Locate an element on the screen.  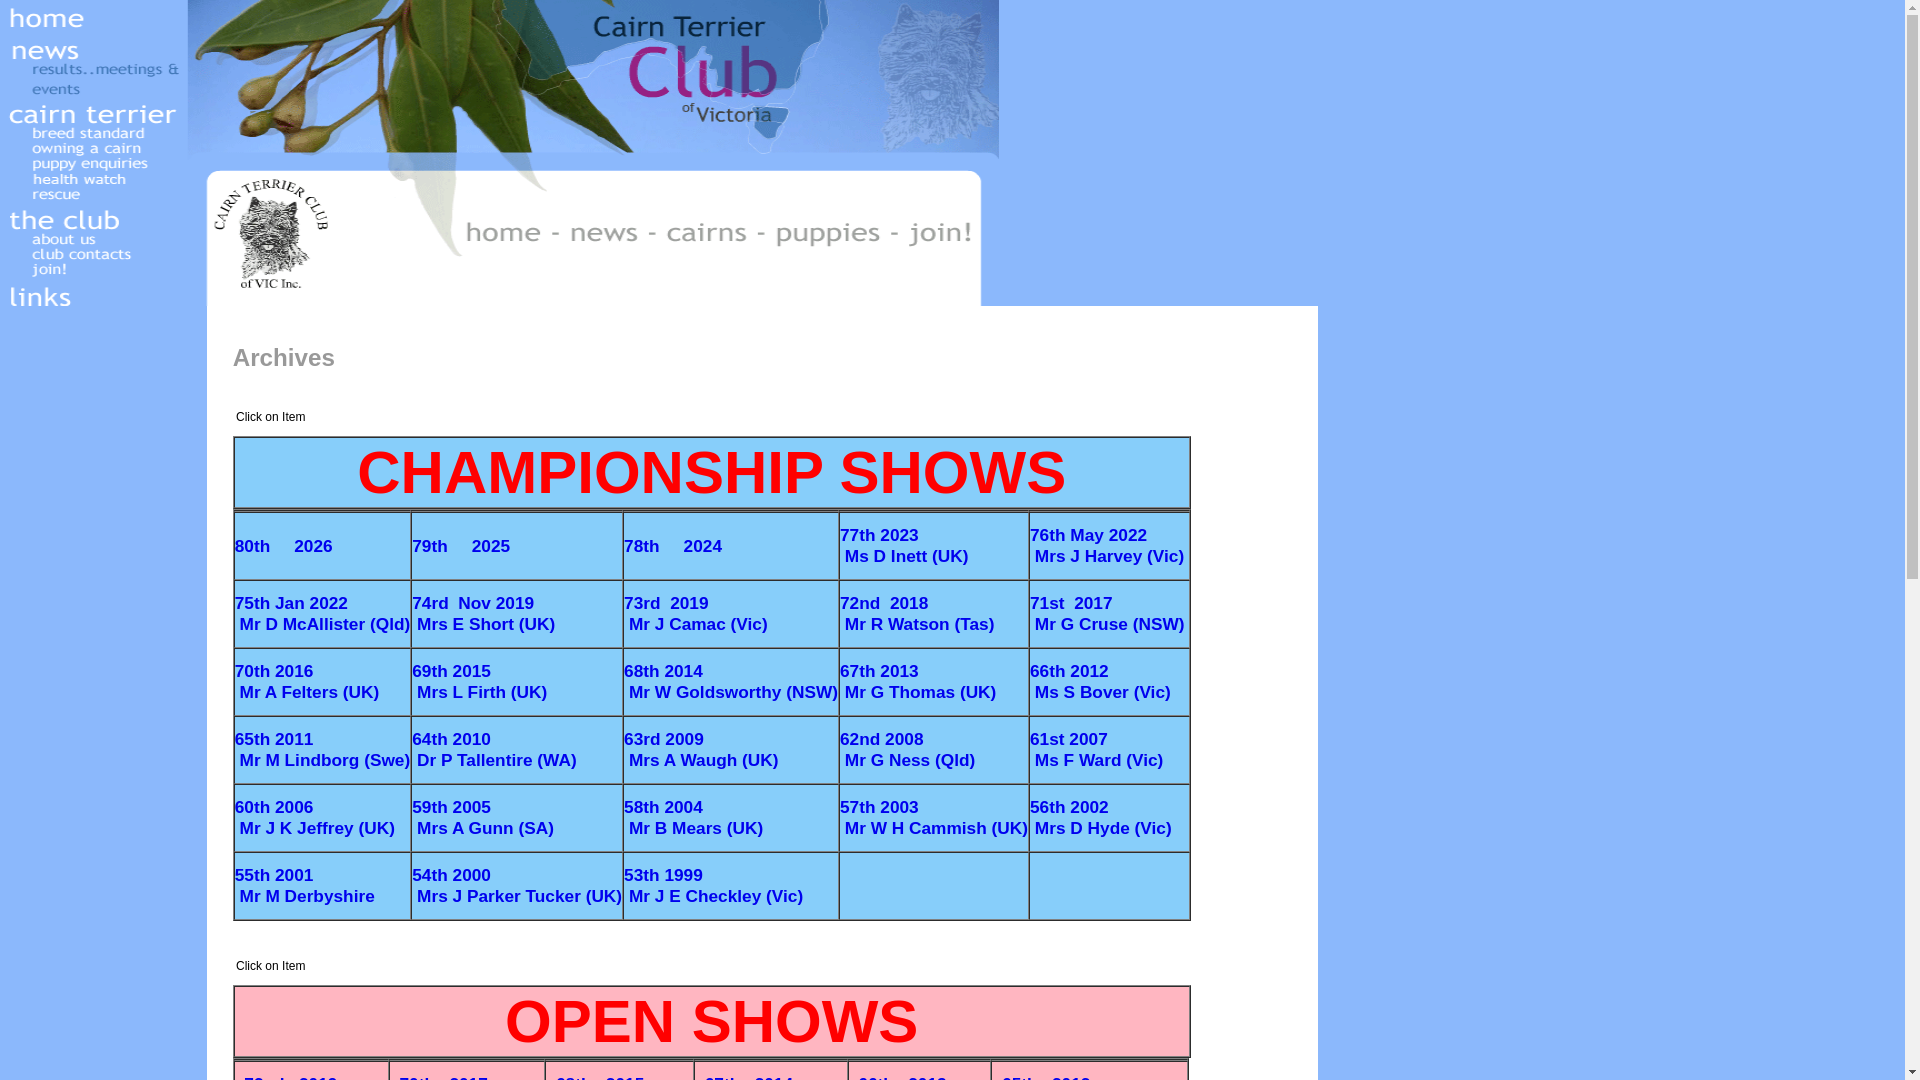
63rd 2009  Mrs A Waugh (UK) is located at coordinates (701, 752).